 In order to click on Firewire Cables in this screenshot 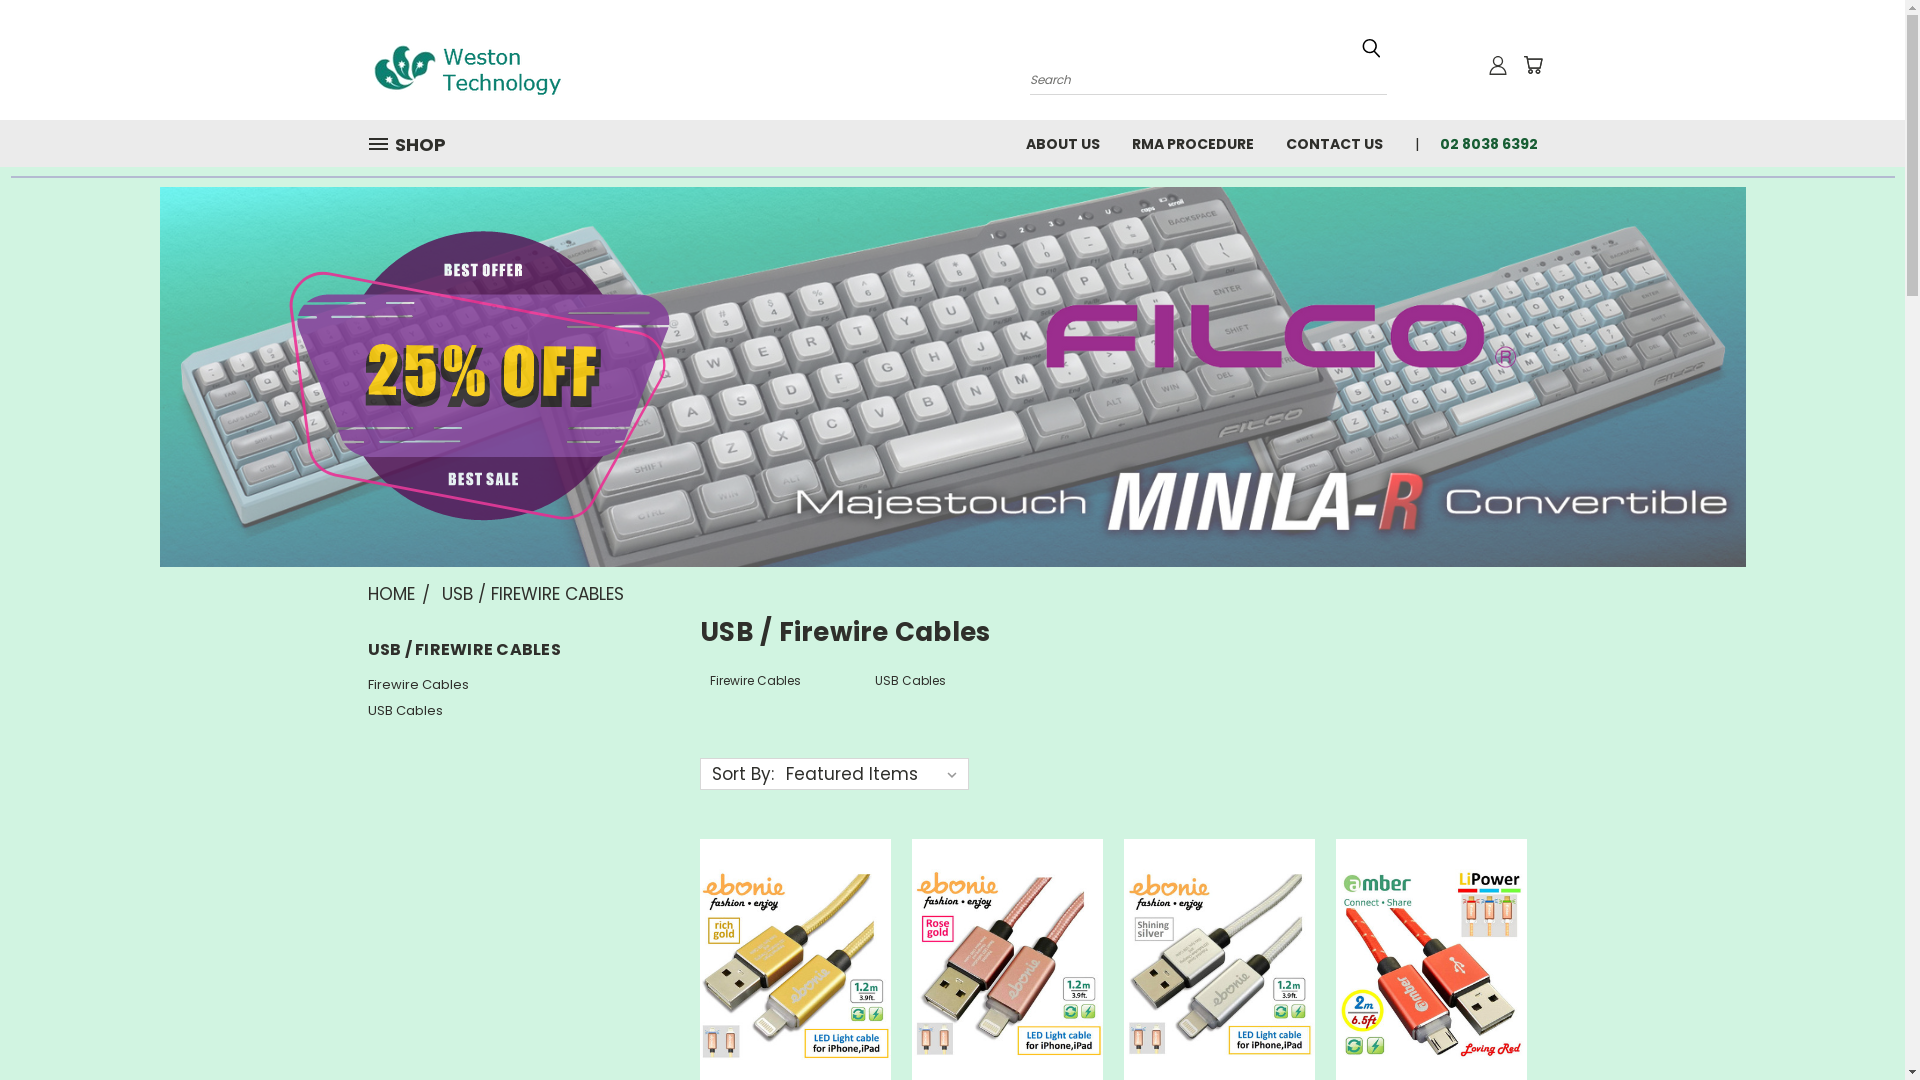, I will do `click(782, 691)`.